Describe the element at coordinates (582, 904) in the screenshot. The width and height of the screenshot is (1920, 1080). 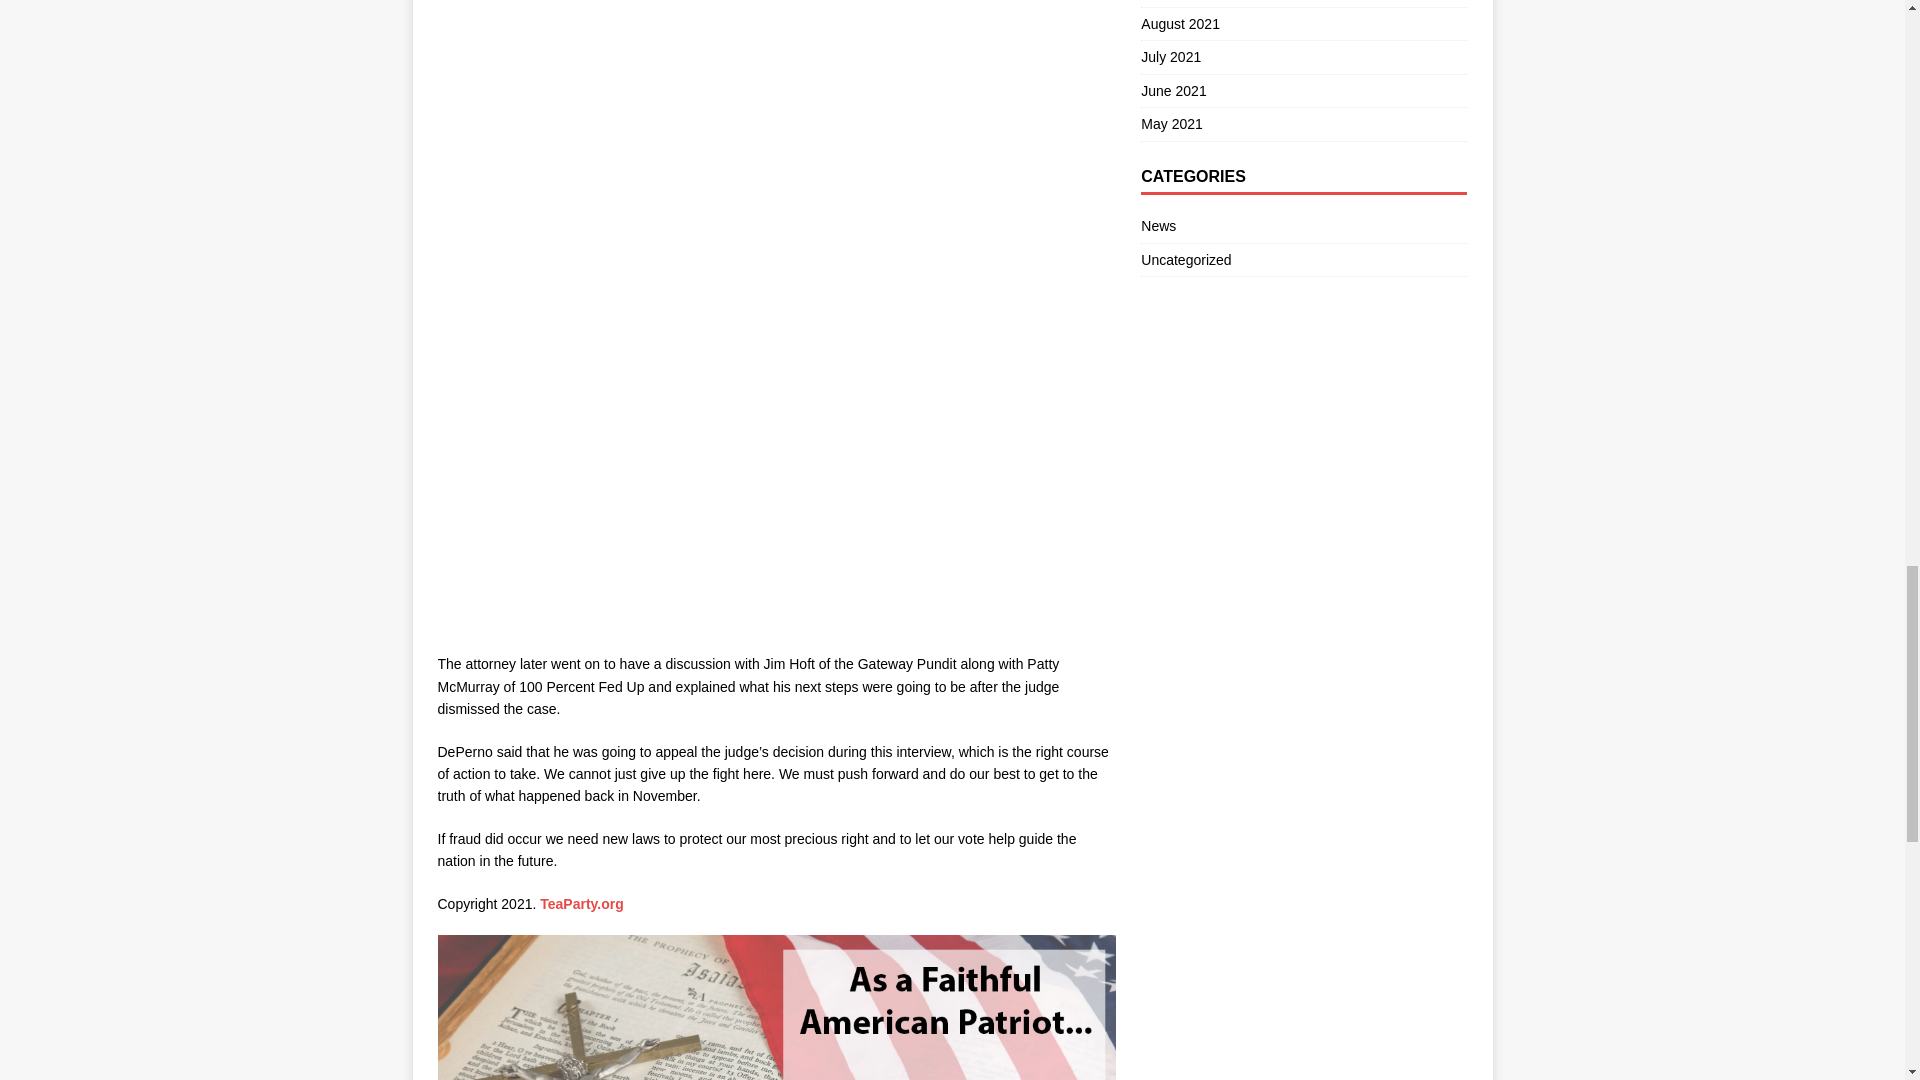
I see `TeaParty.org` at that location.